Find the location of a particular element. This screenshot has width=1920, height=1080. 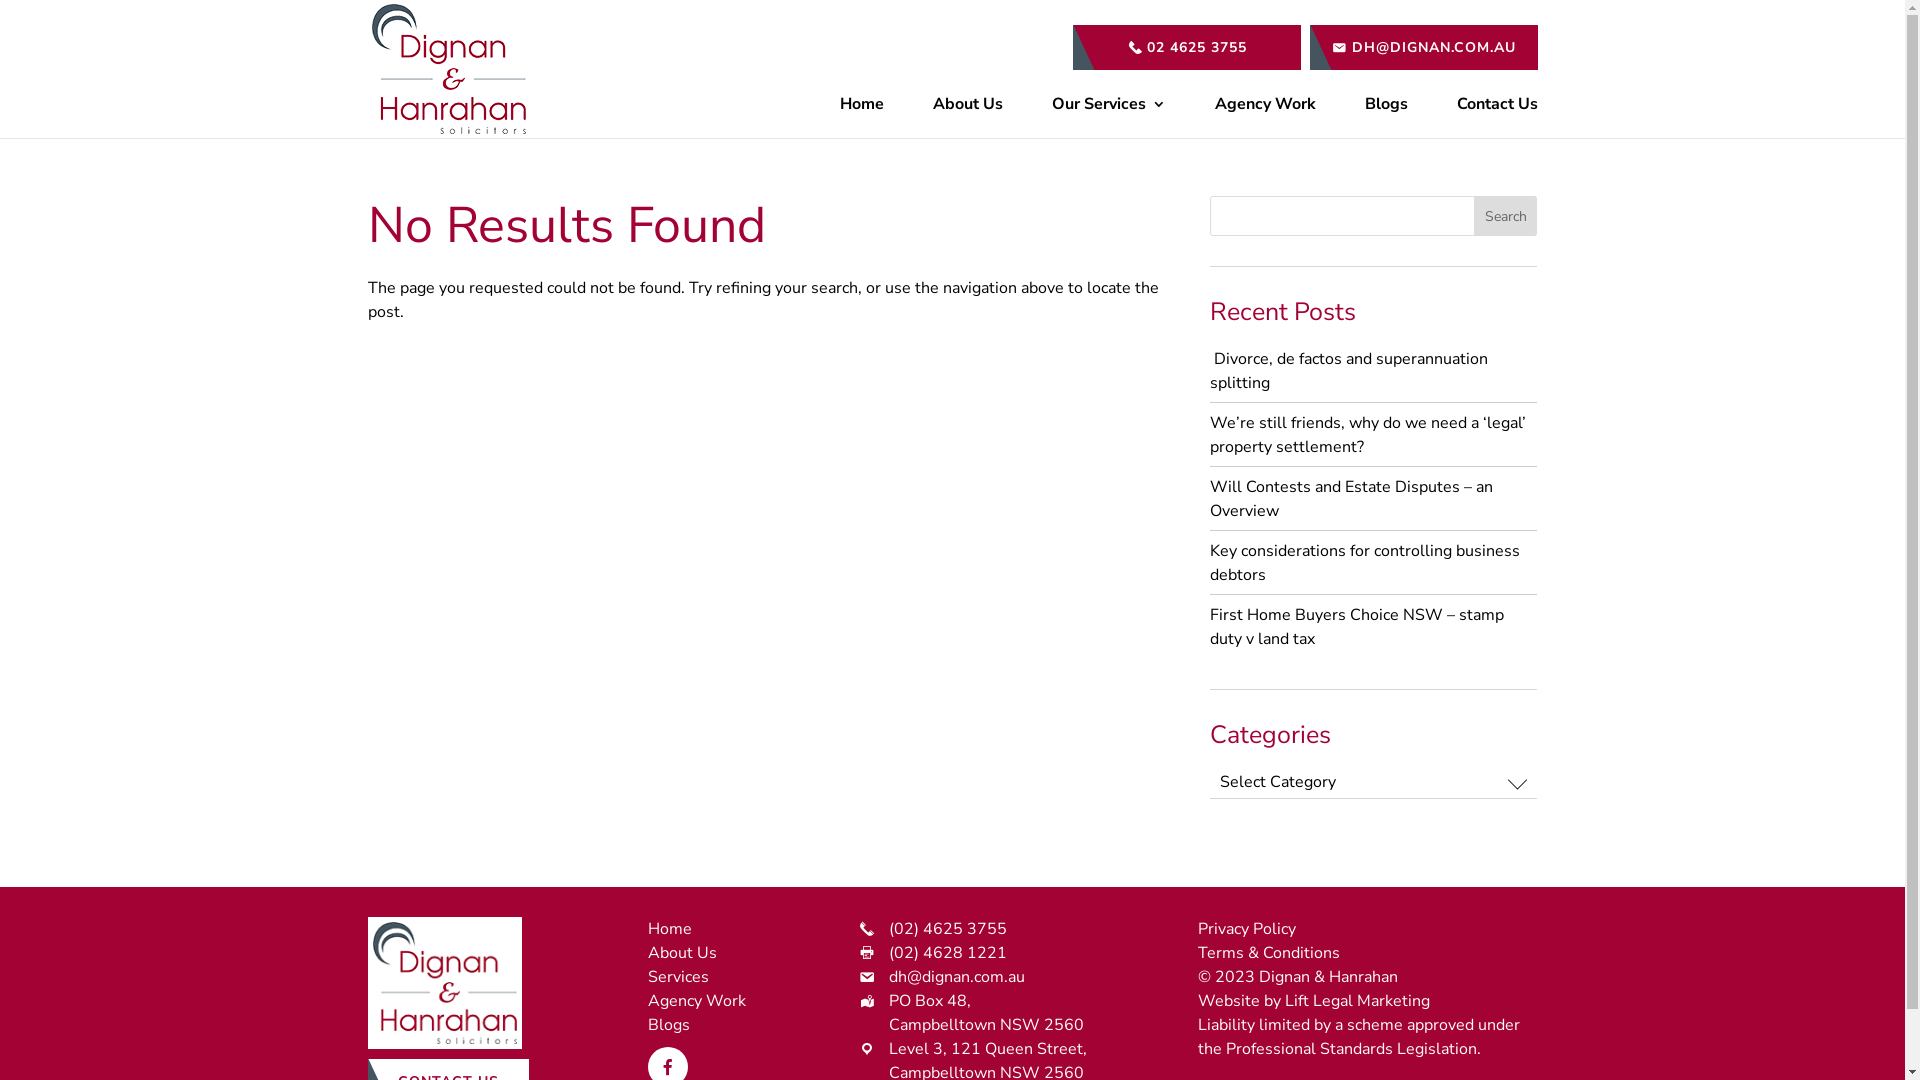

Our Services is located at coordinates (1109, 110).